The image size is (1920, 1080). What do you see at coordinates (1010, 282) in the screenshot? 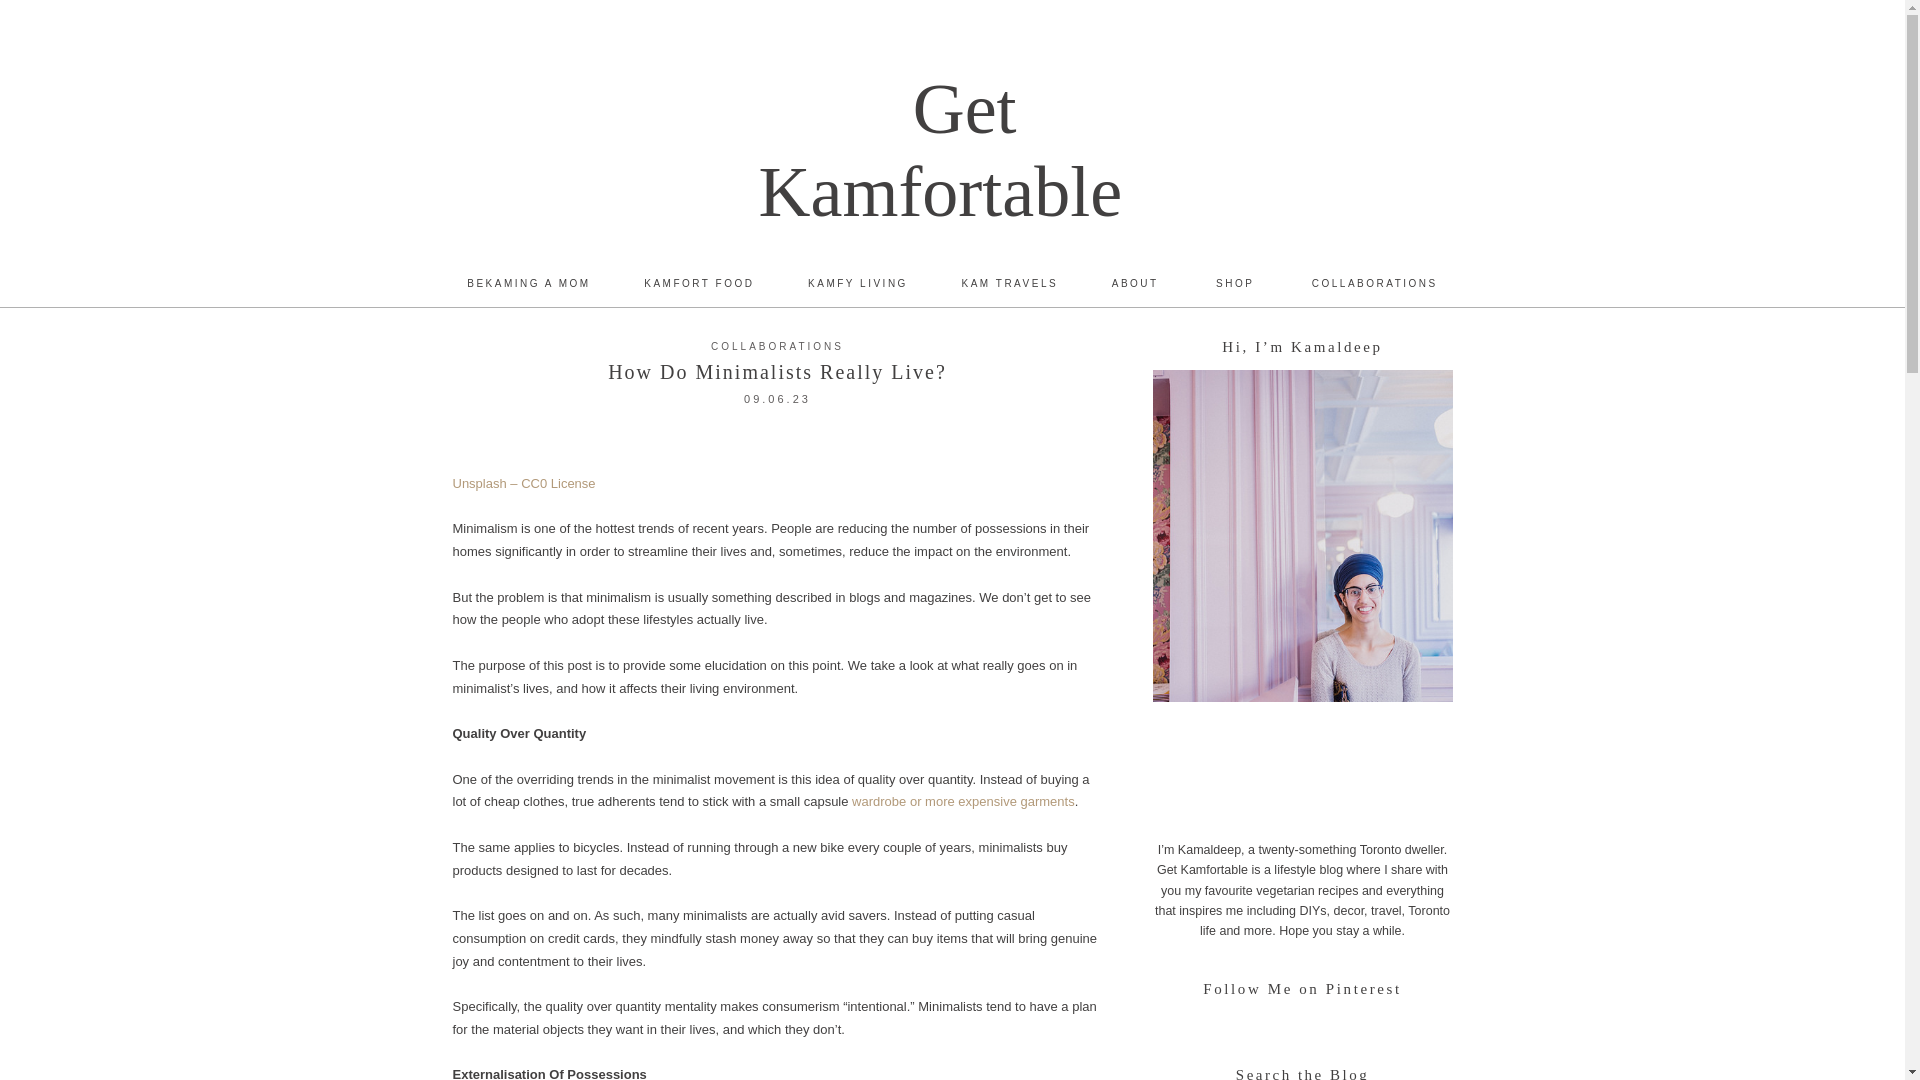
I see `KAM TRAVELS` at bounding box center [1010, 282].